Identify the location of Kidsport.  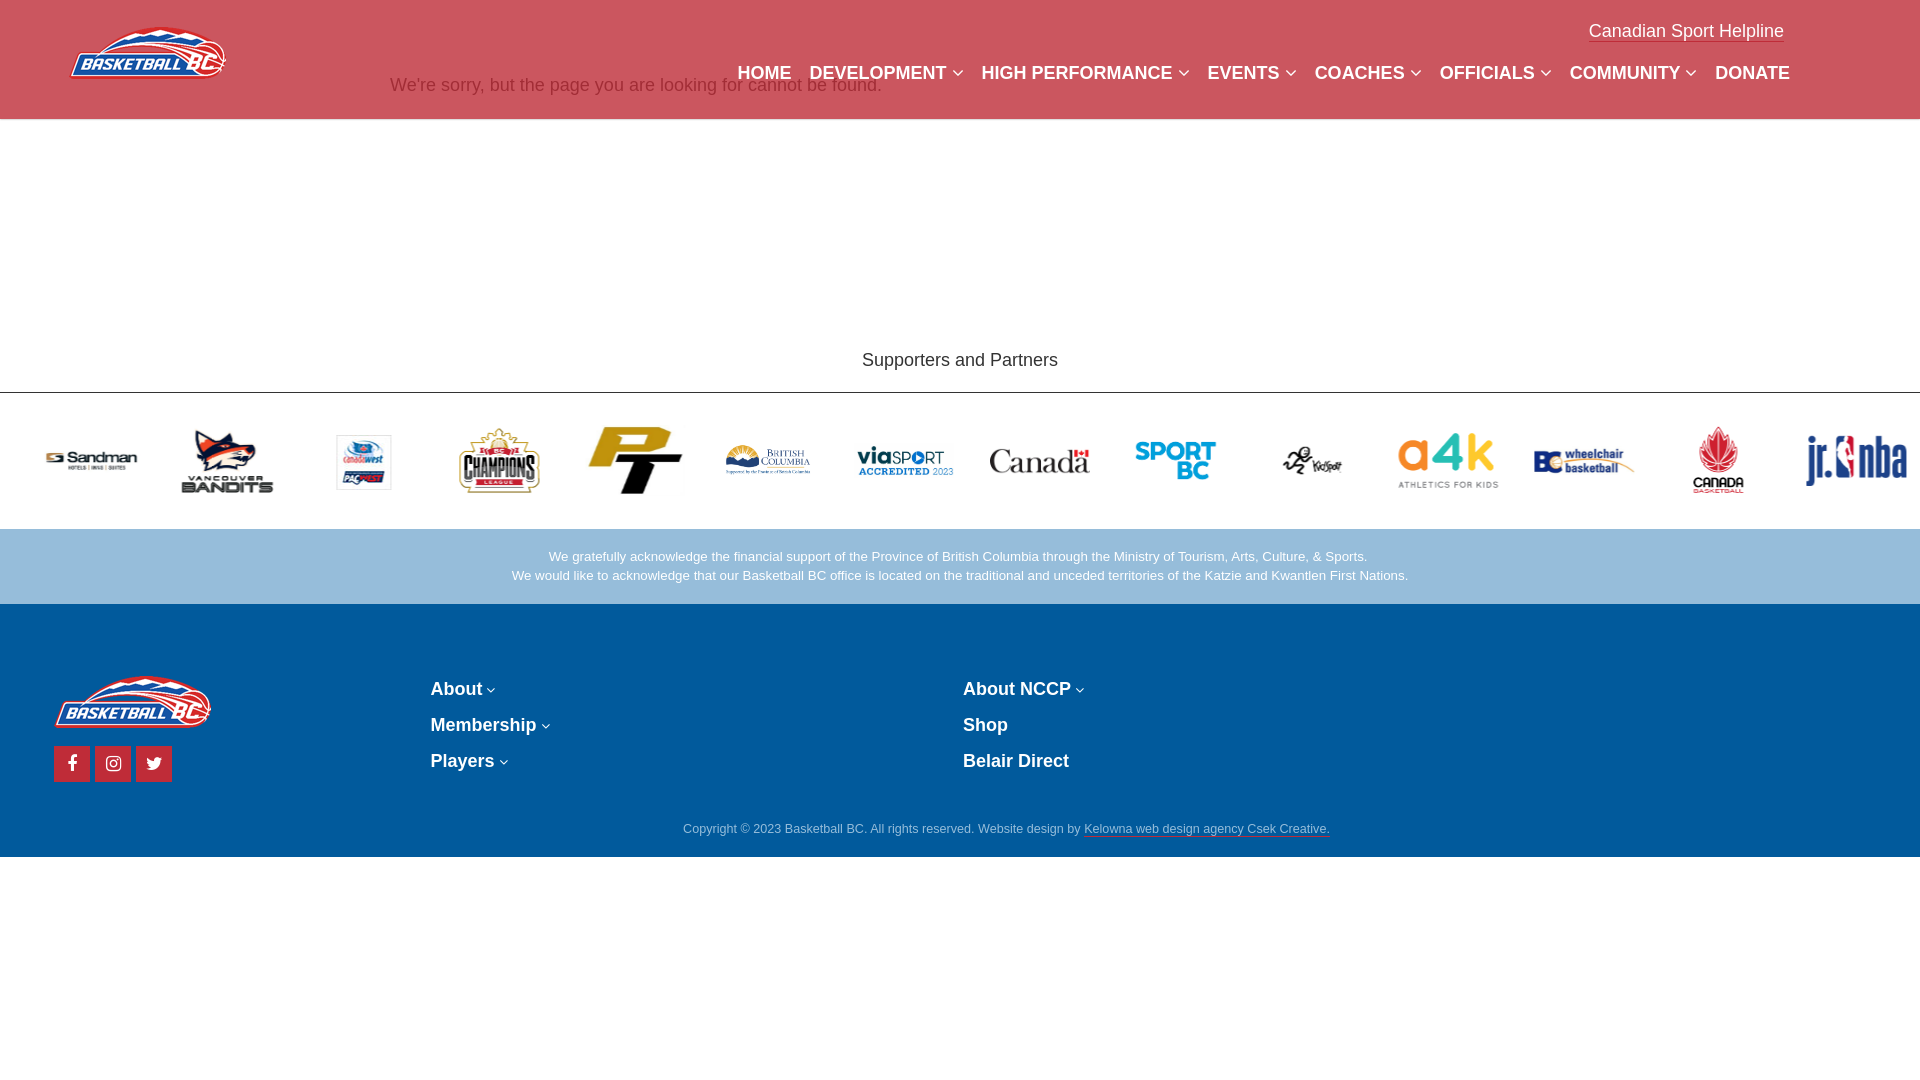
(1331, 461).